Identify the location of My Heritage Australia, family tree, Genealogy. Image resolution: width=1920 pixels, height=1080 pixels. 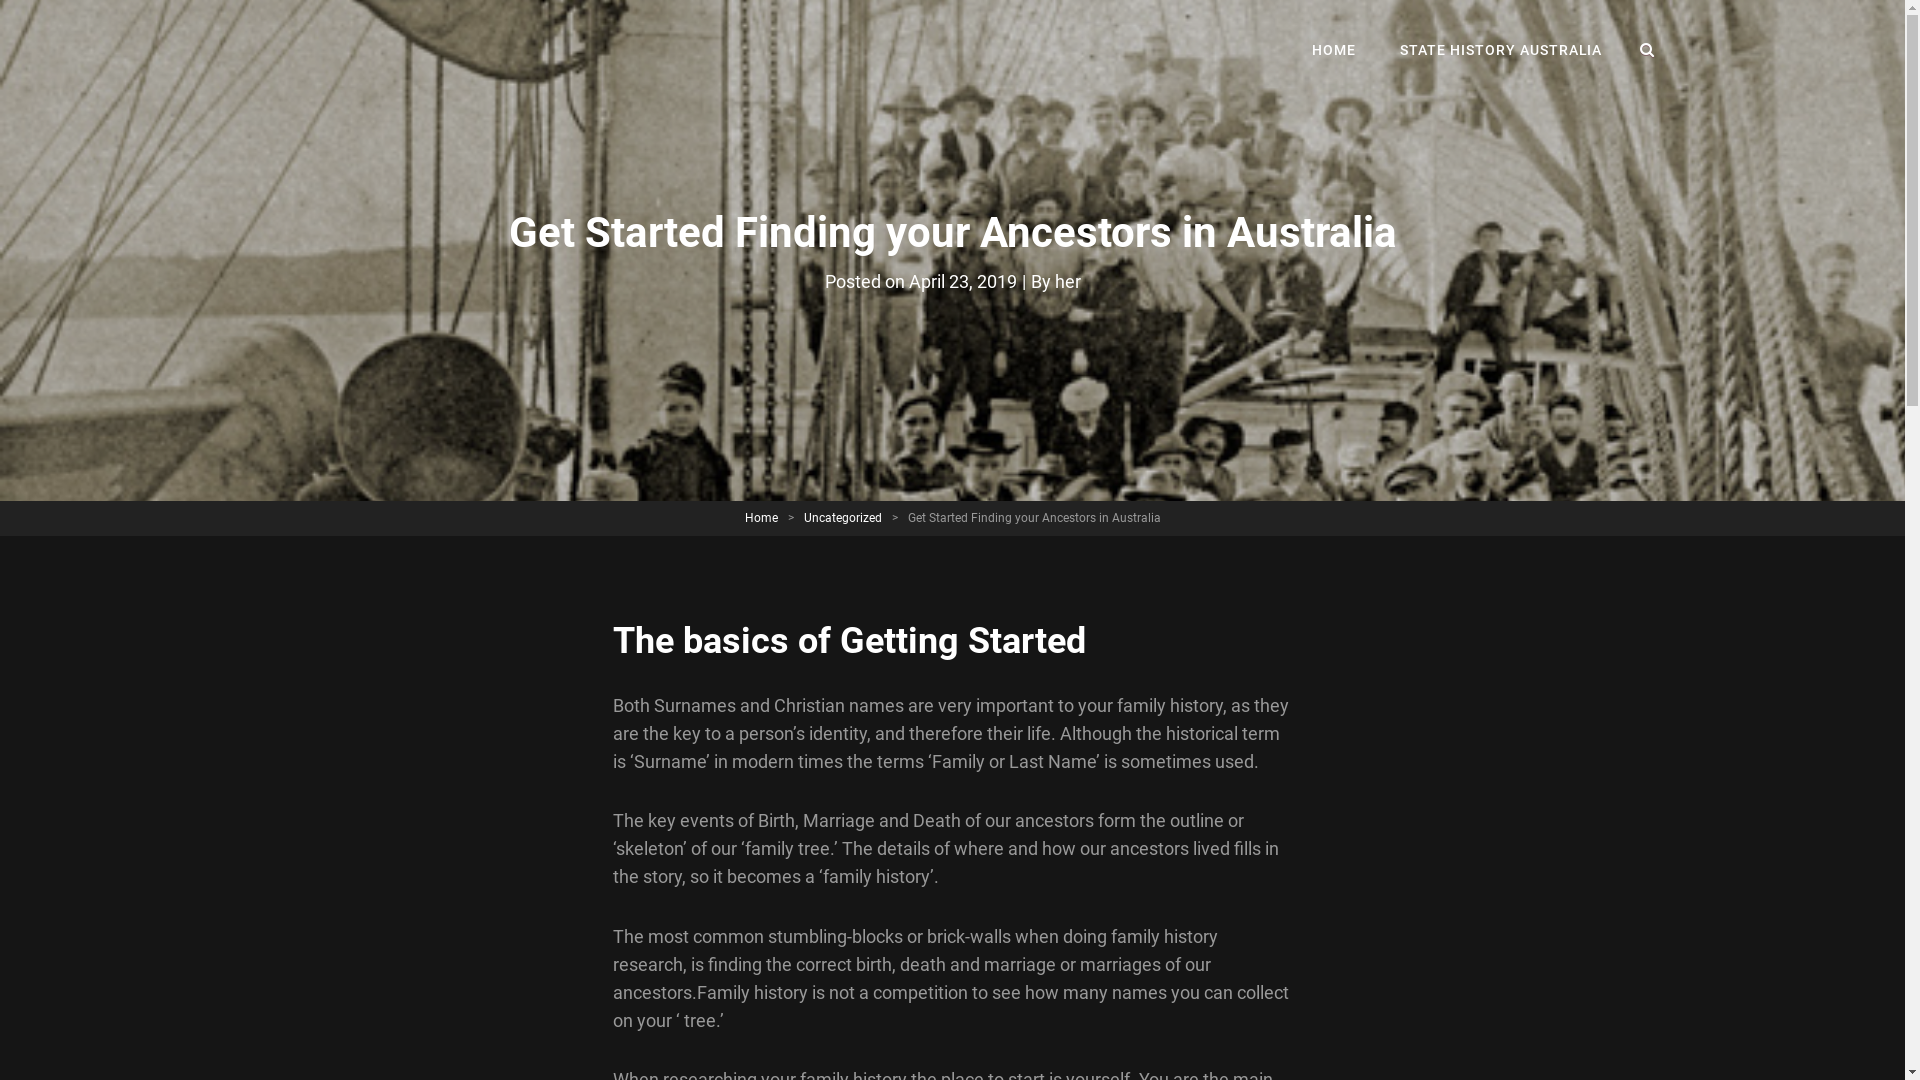
(569, 70).